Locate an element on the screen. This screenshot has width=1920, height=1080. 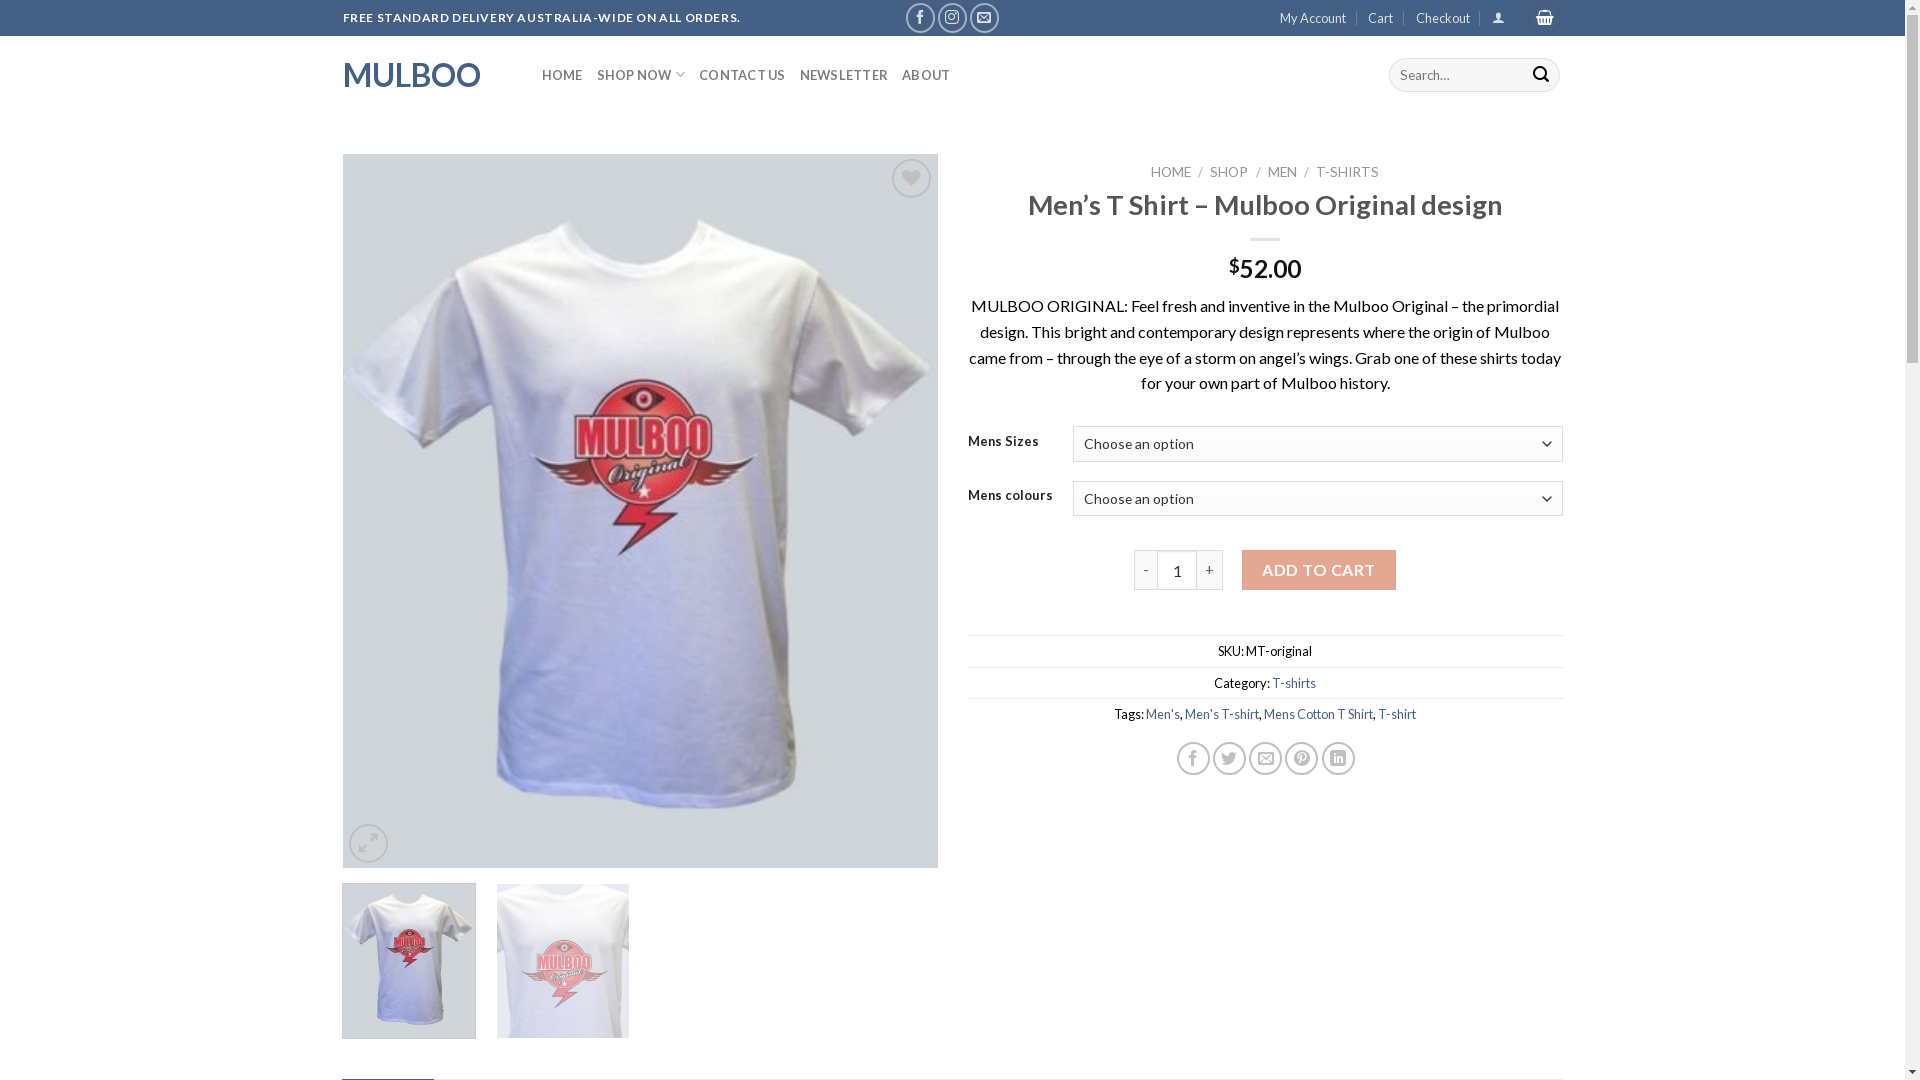
HOME is located at coordinates (1171, 172).